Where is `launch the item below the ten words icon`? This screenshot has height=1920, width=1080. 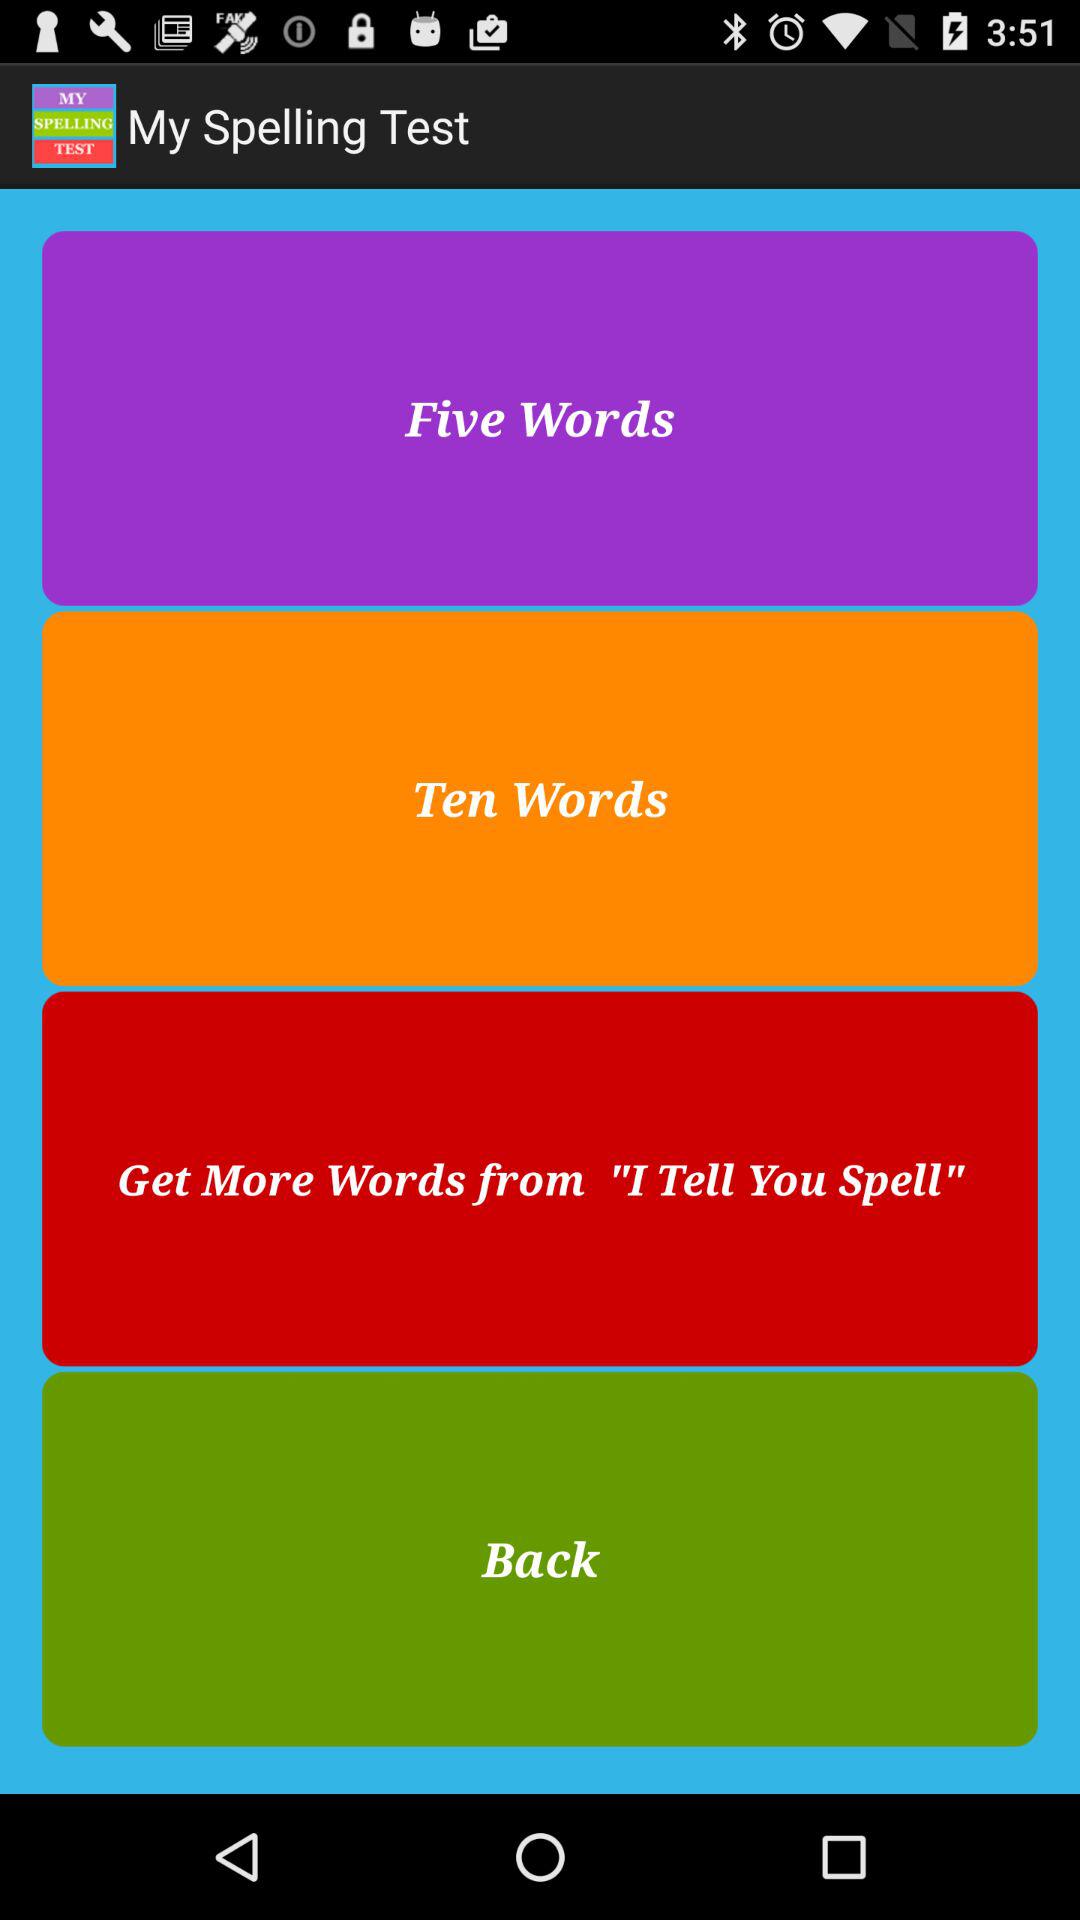
launch the item below the ten words icon is located at coordinates (540, 1178).